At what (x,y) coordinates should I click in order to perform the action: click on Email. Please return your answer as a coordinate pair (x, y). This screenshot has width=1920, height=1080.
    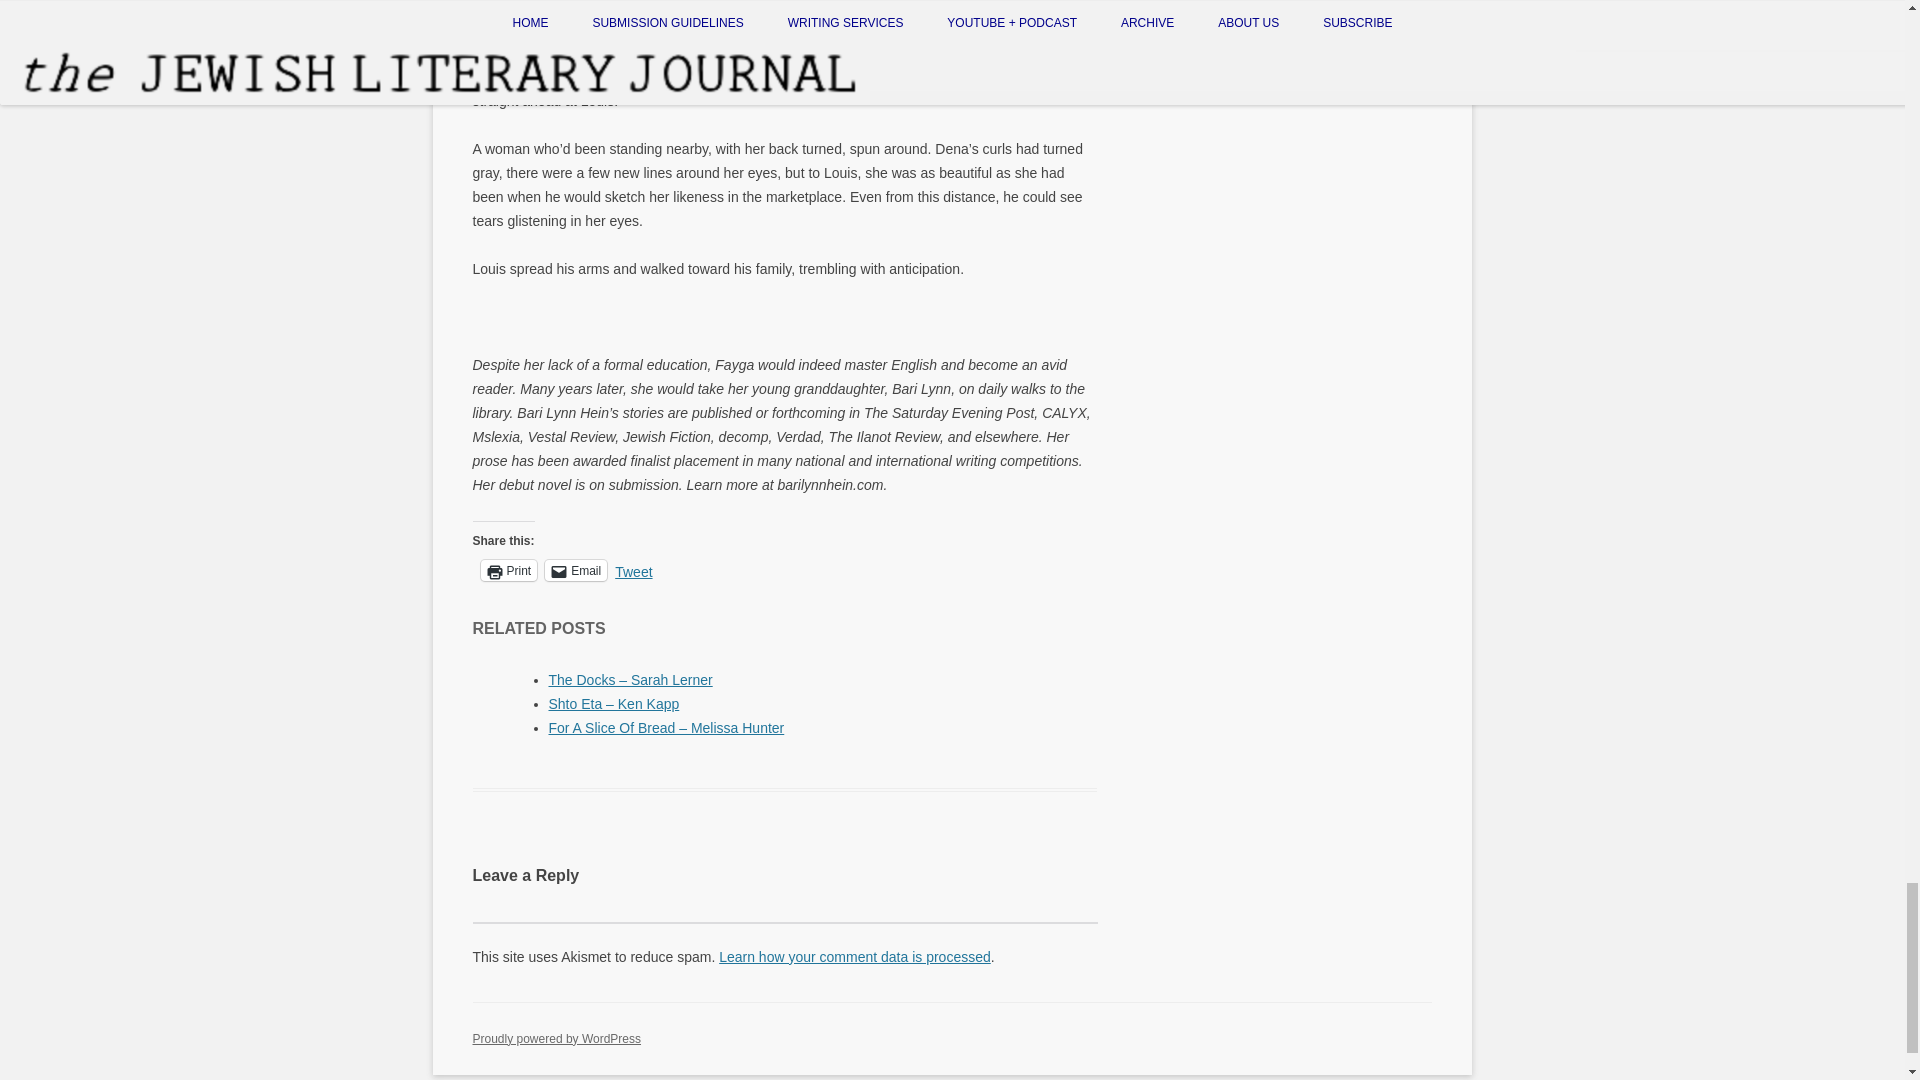
    Looking at the image, I should click on (576, 570).